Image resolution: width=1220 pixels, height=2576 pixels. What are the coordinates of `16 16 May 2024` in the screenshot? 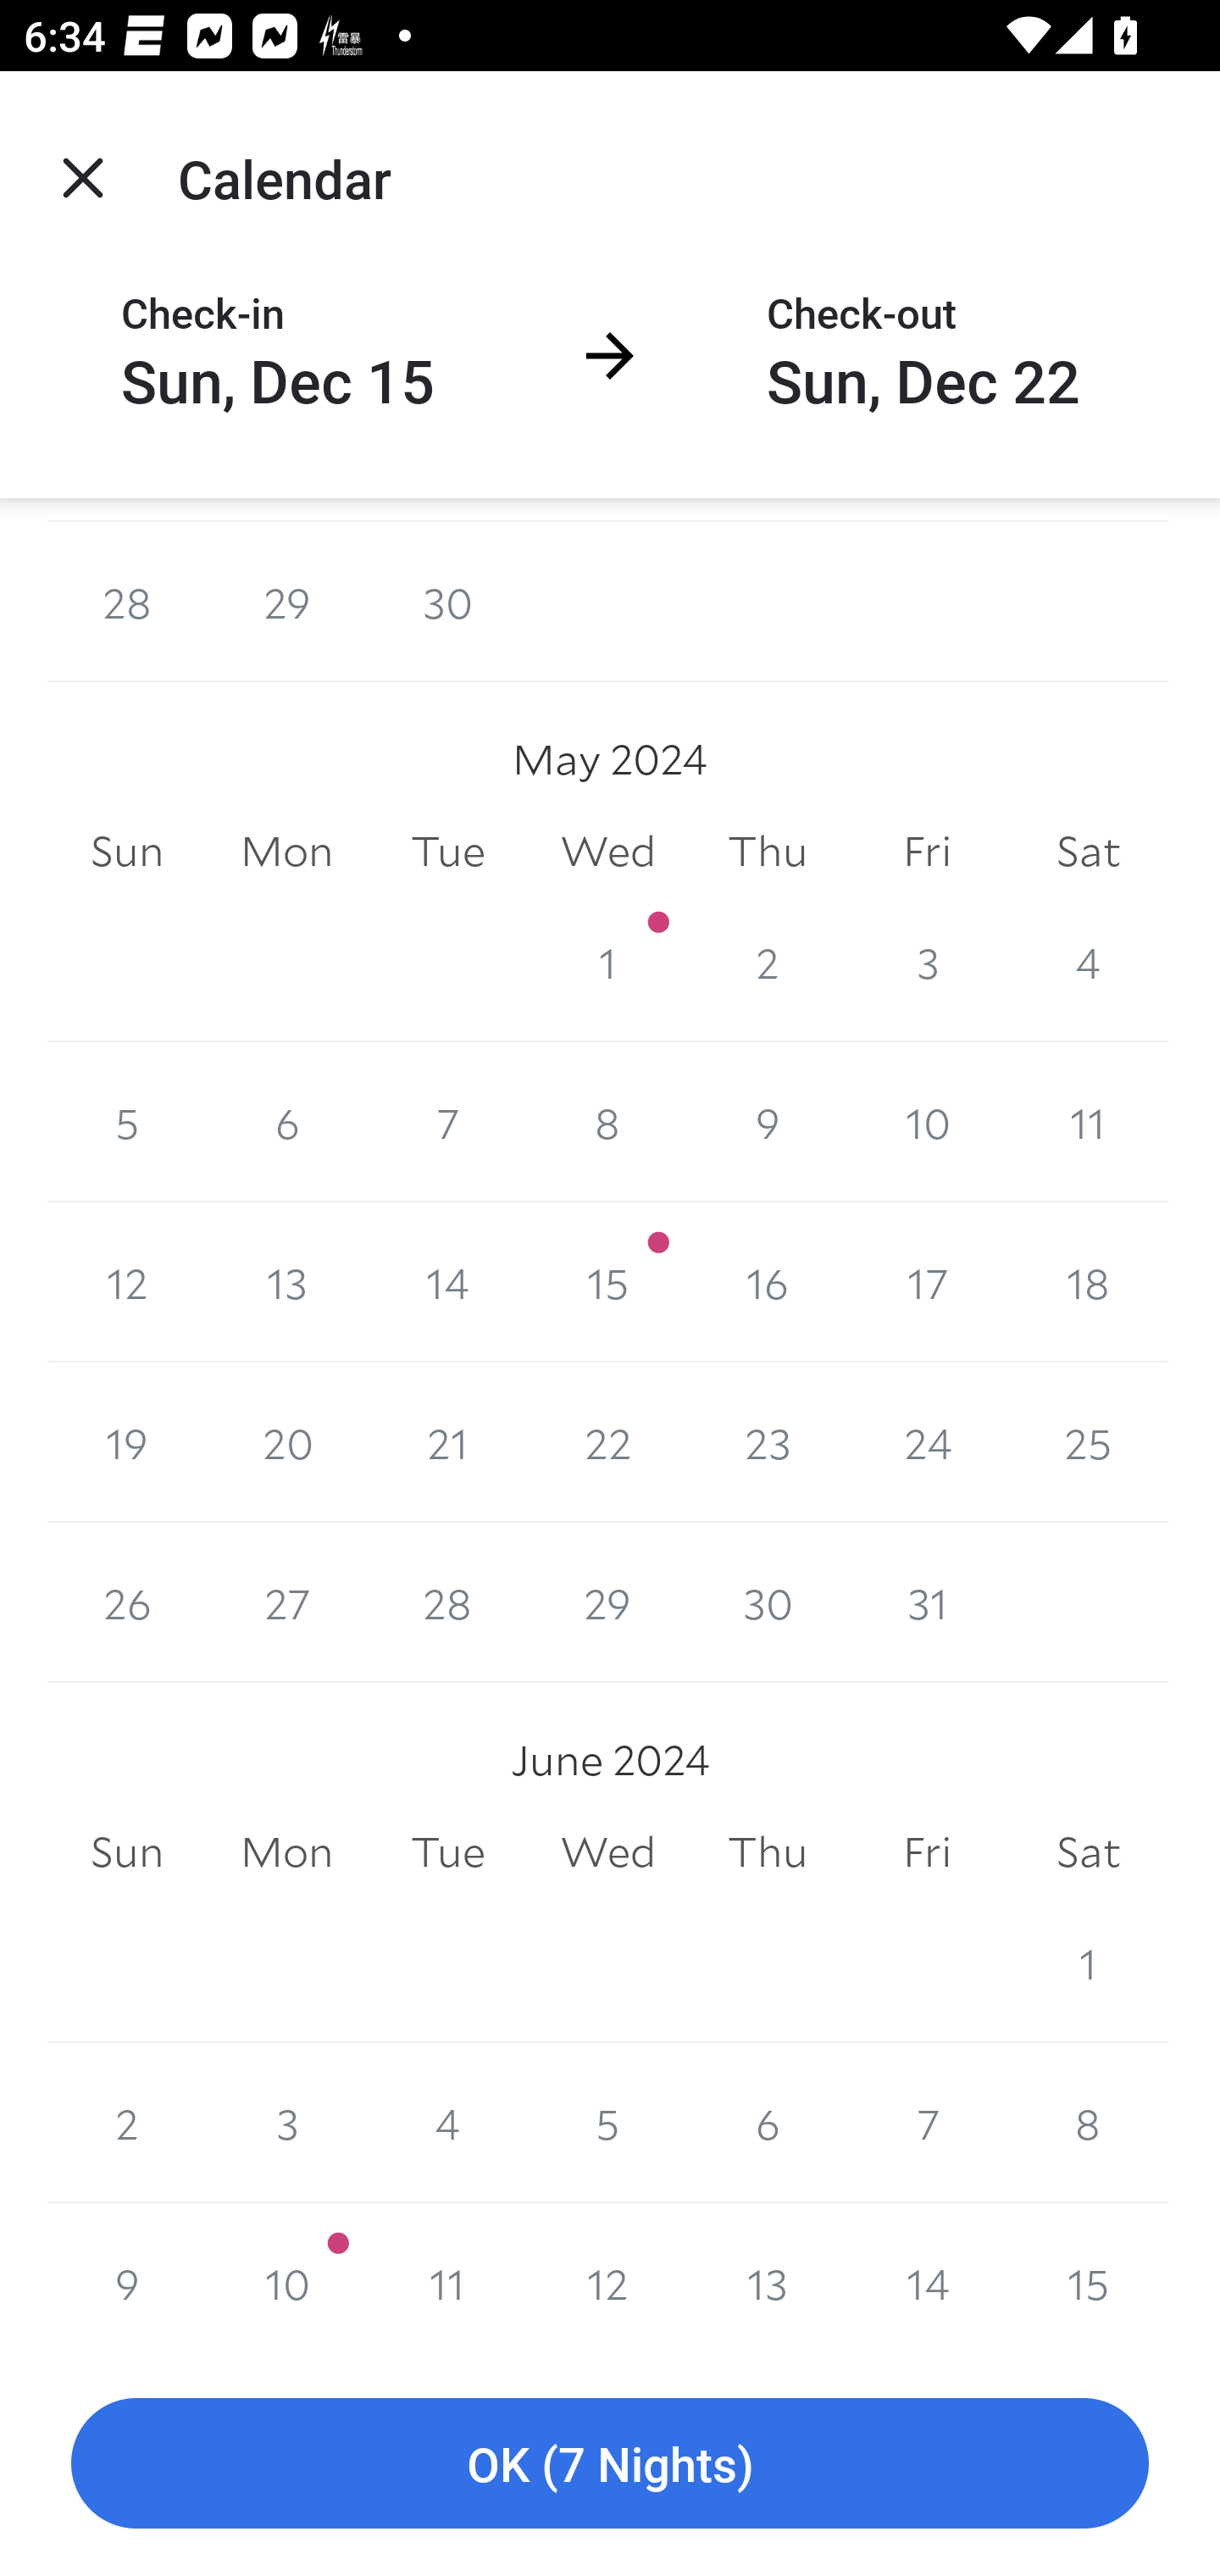 It's located at (768, 1283).